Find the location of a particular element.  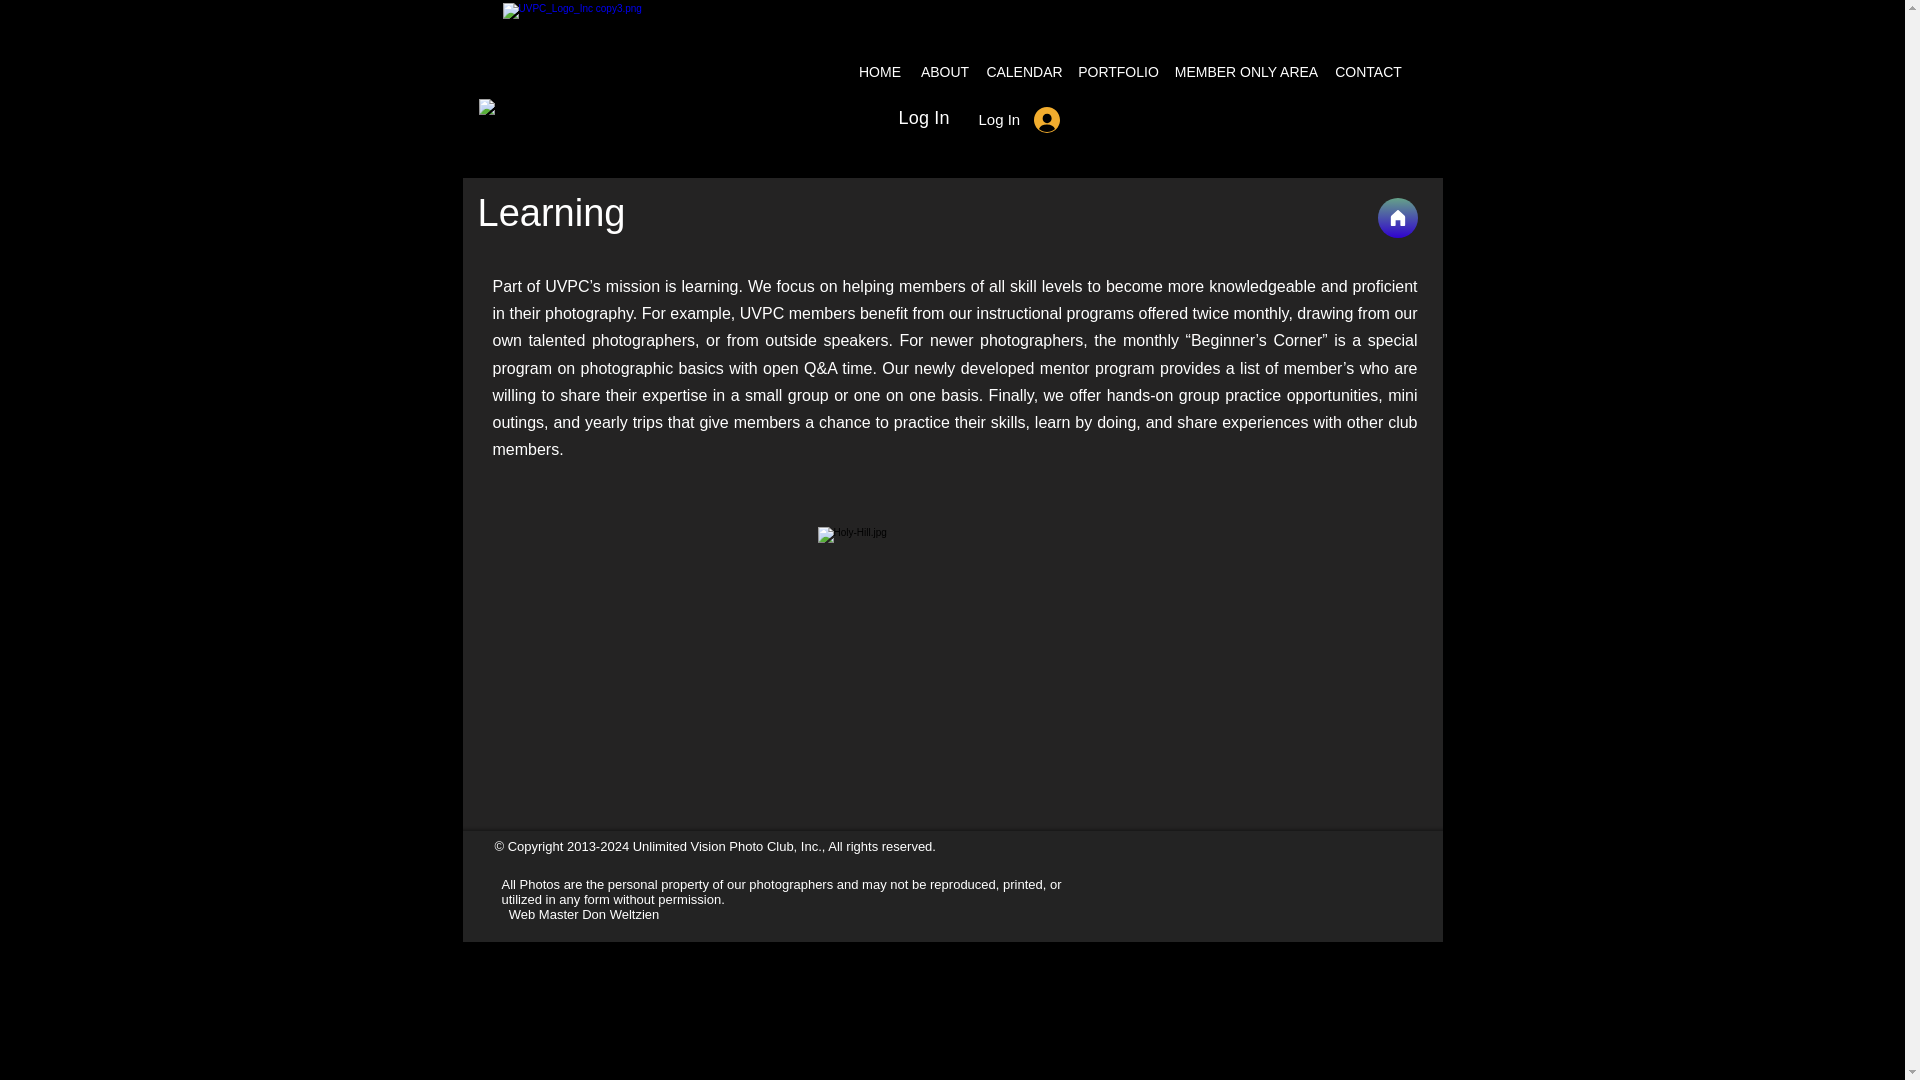

Log In is located at coordinates (1018, 119).